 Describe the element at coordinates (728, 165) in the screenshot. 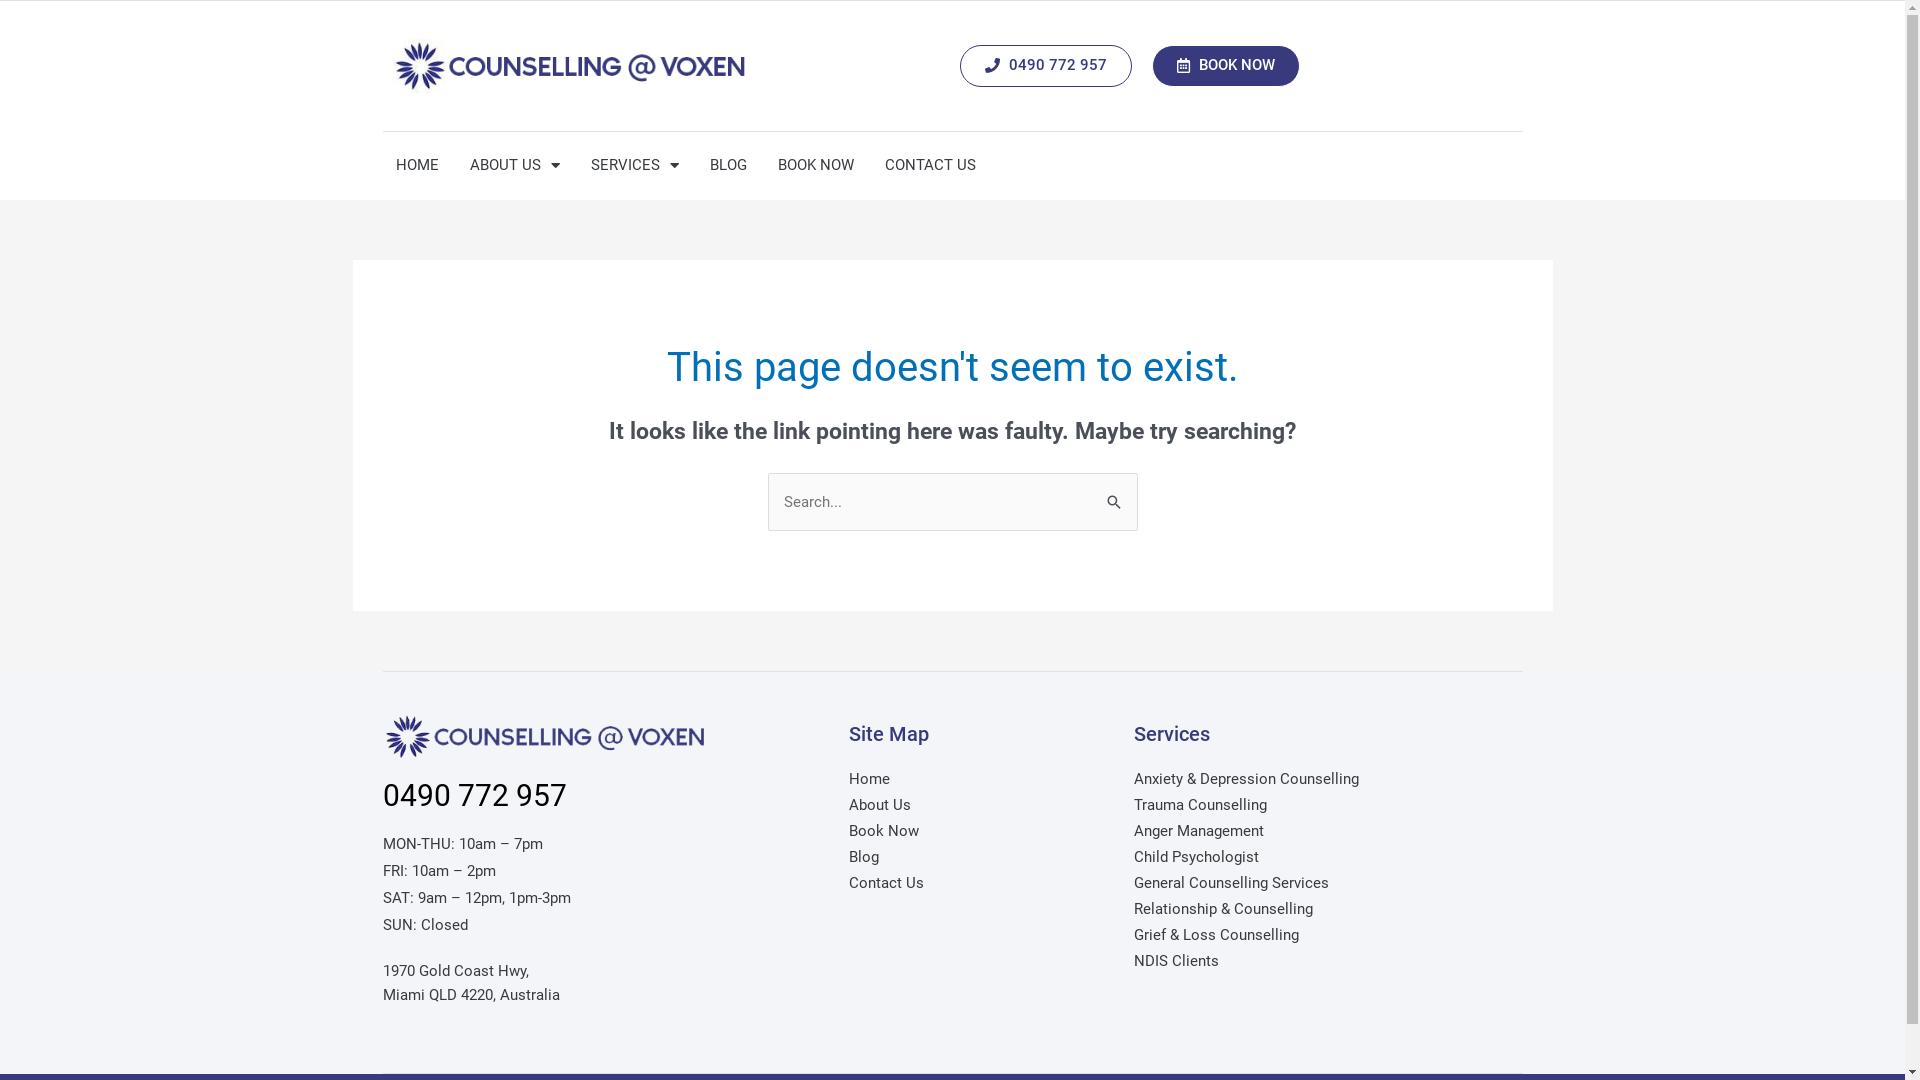

I see `BLOG` at that location.